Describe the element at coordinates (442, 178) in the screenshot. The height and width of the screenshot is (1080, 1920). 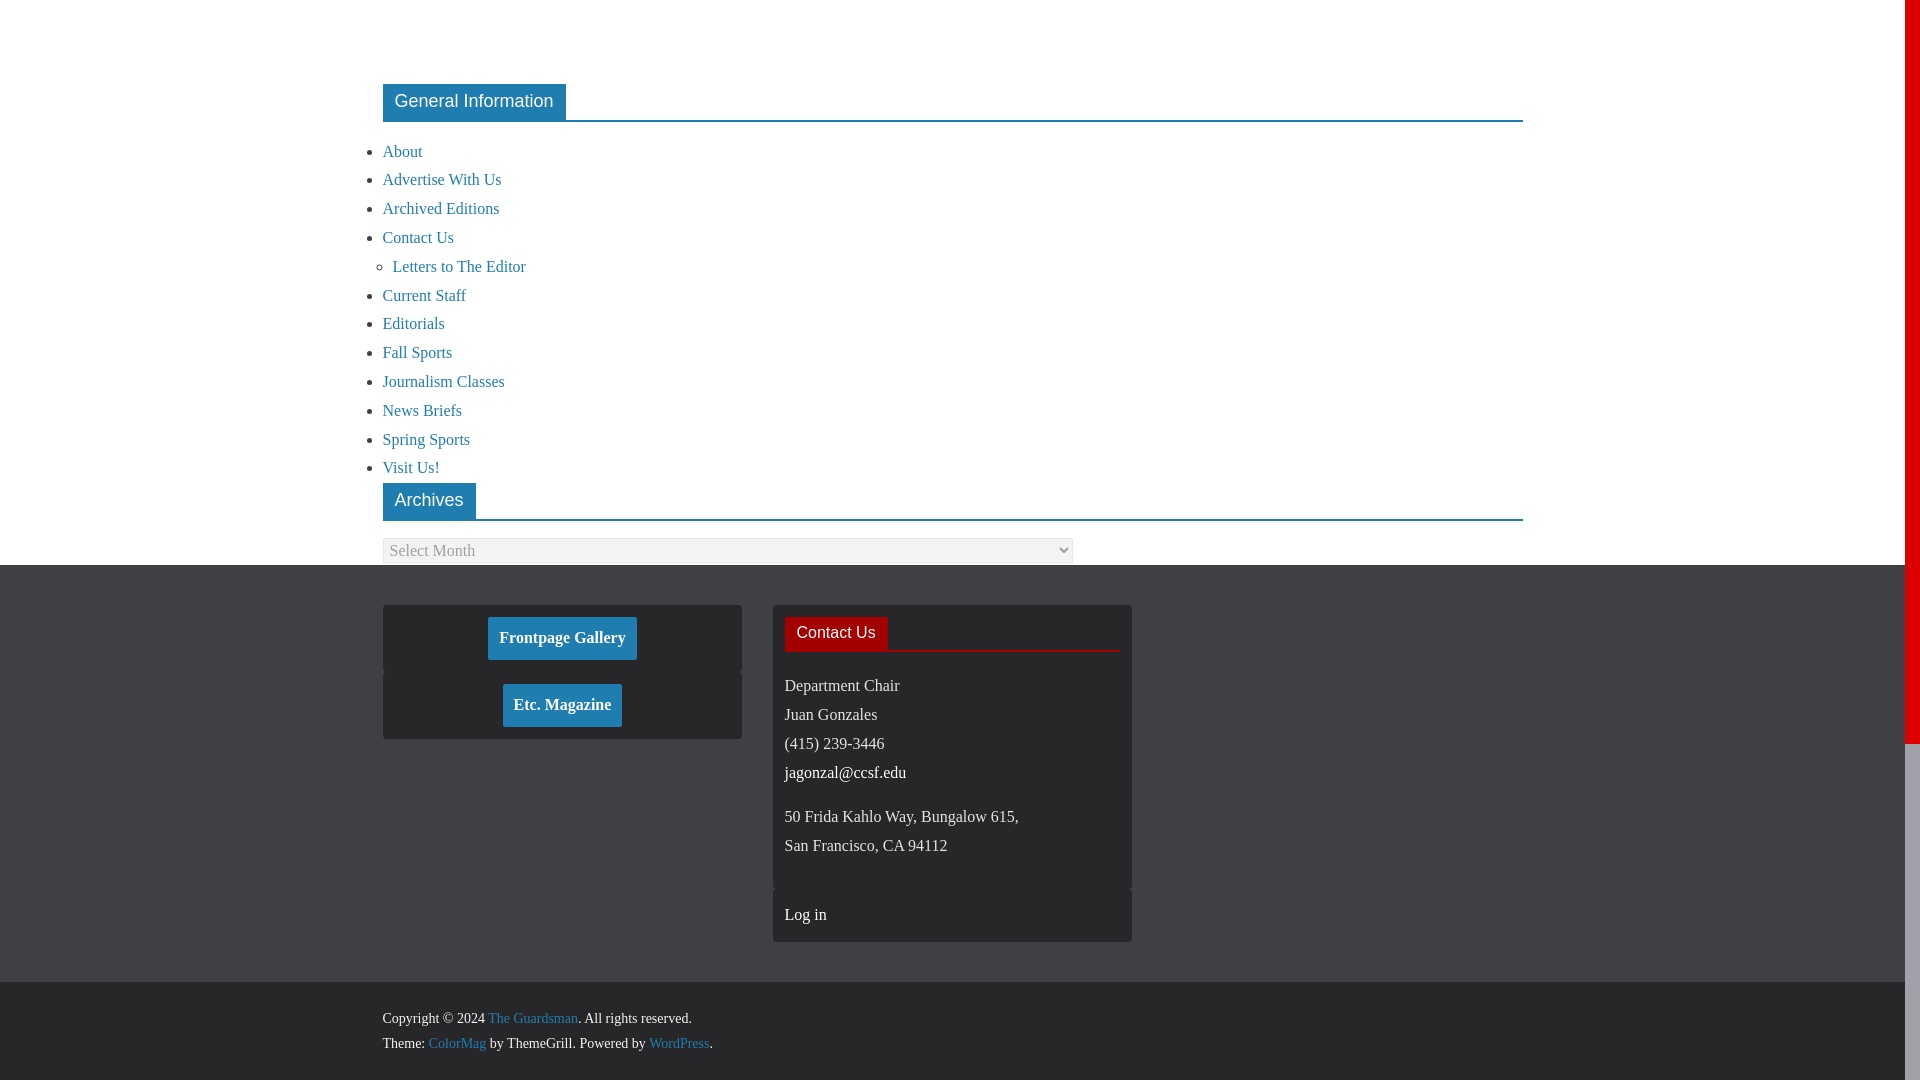
I see `Advertise With Us` at that location.